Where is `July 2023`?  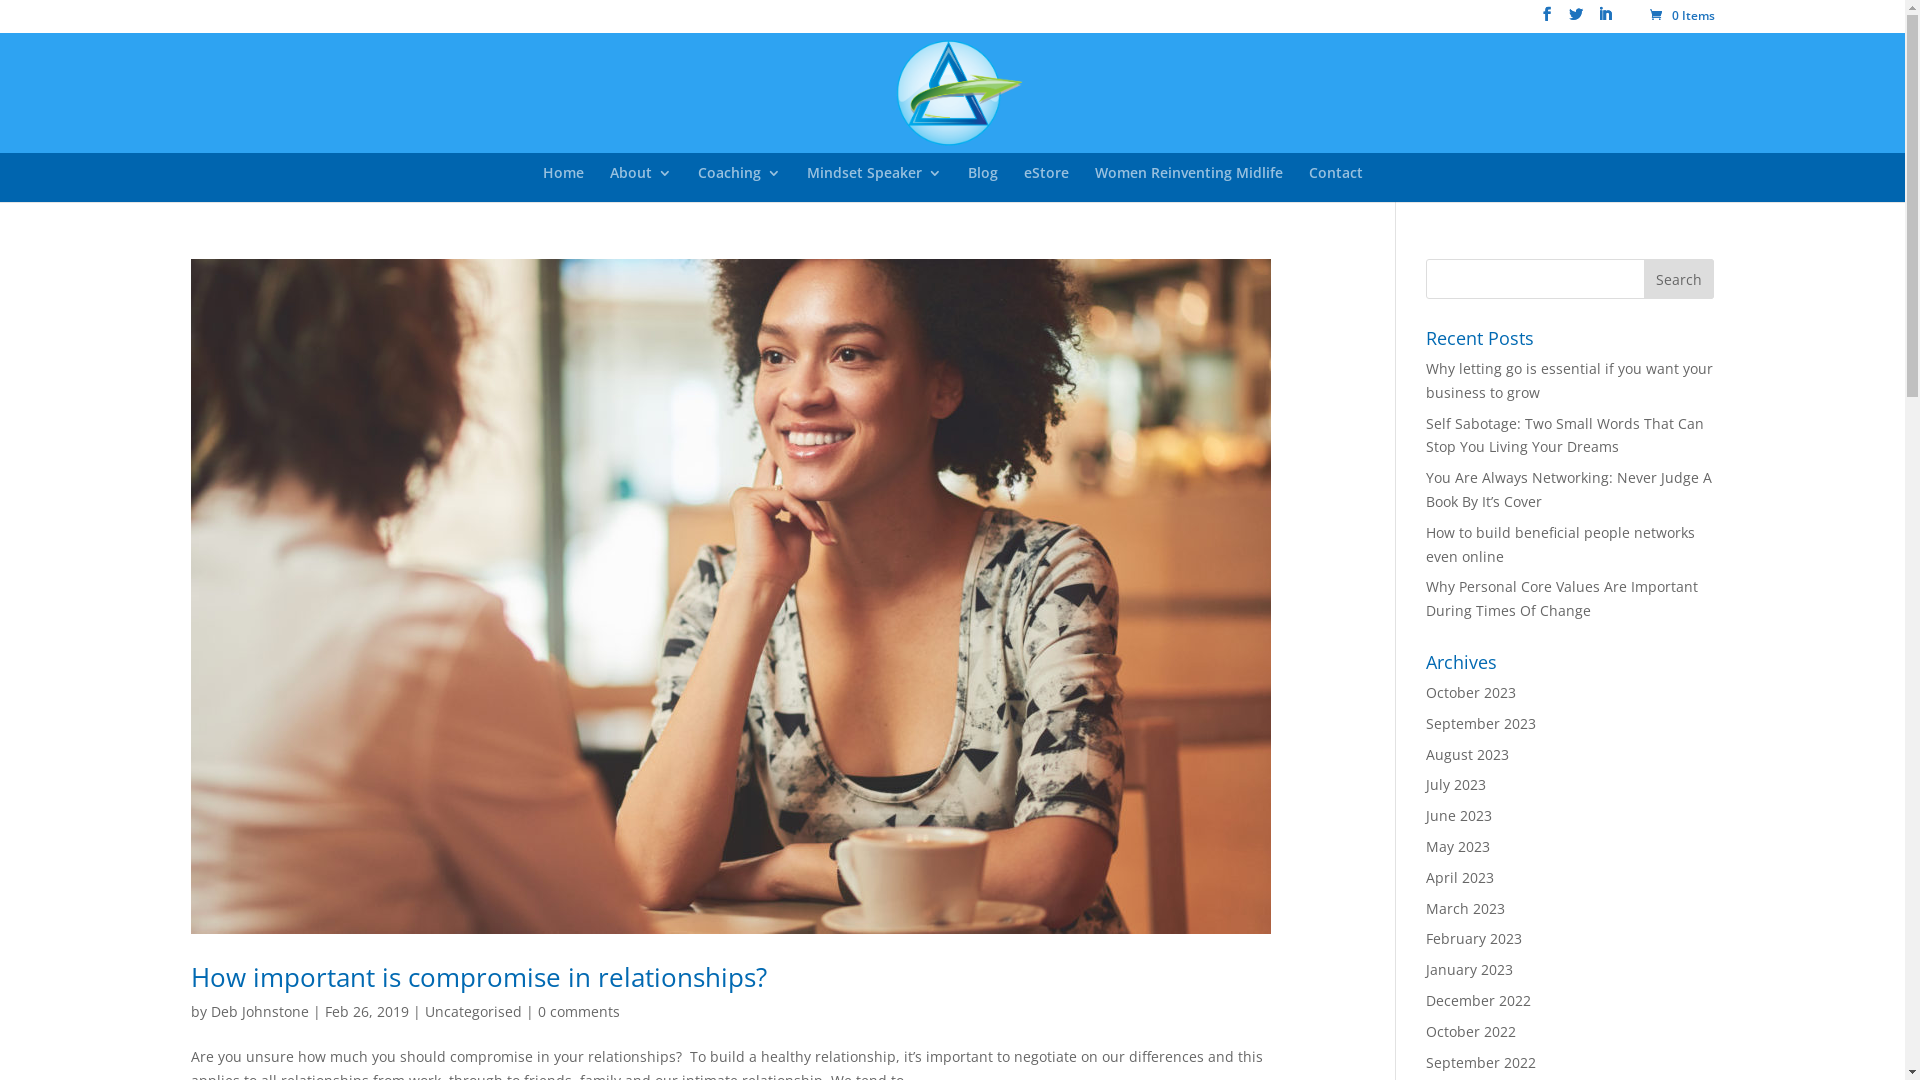 July 2023 is located at coordinates (1456, 784).